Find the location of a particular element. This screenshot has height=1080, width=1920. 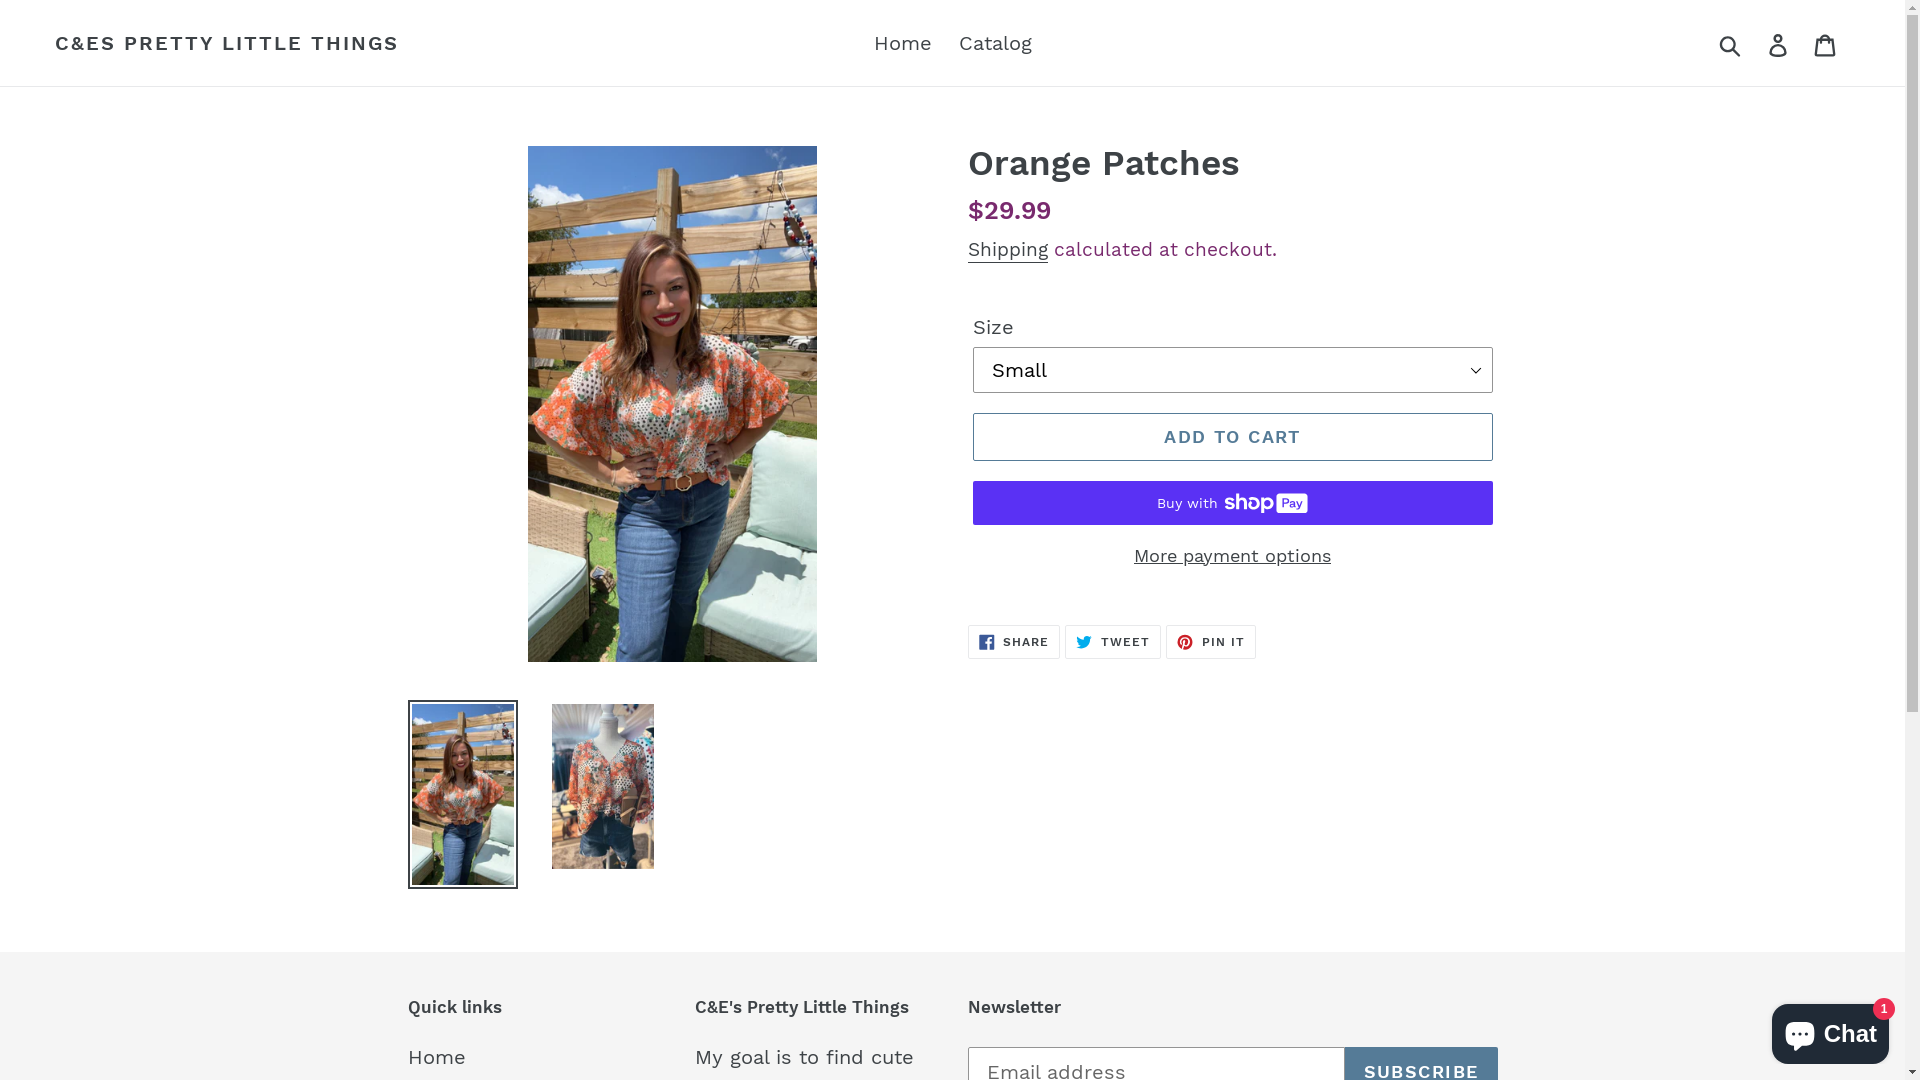

SHARE
SHARE ON FACEBOOK is located at coordinates (1014, 642).